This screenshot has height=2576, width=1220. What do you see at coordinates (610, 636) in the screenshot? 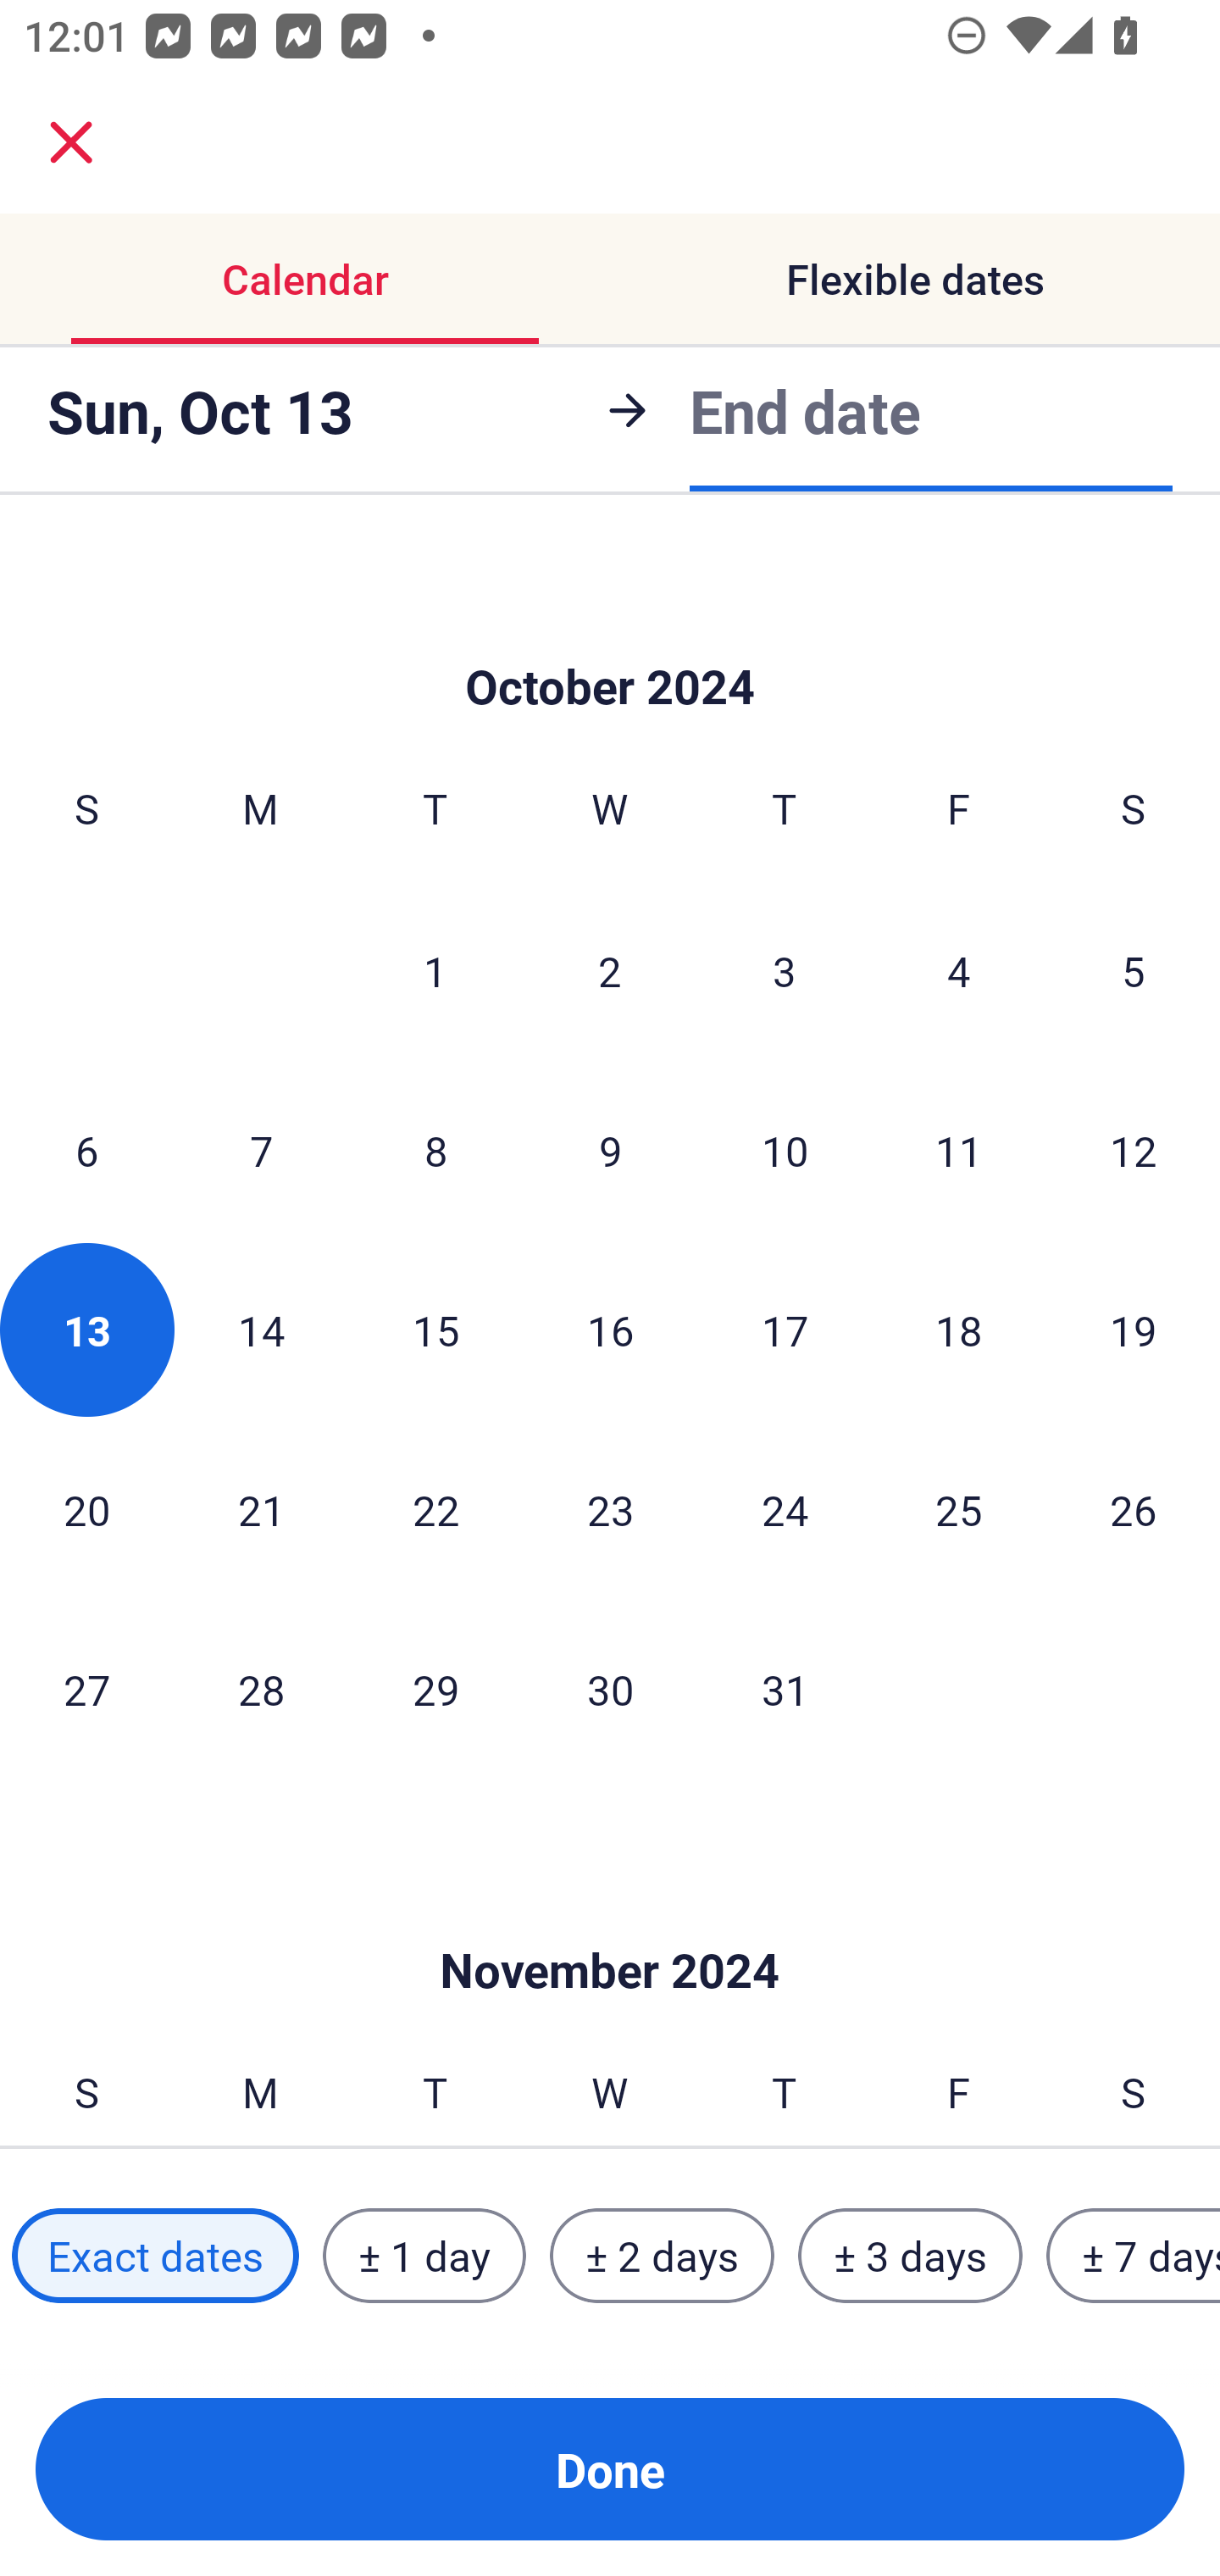
I see `Skip to Done` at bounding box center [610, 636].